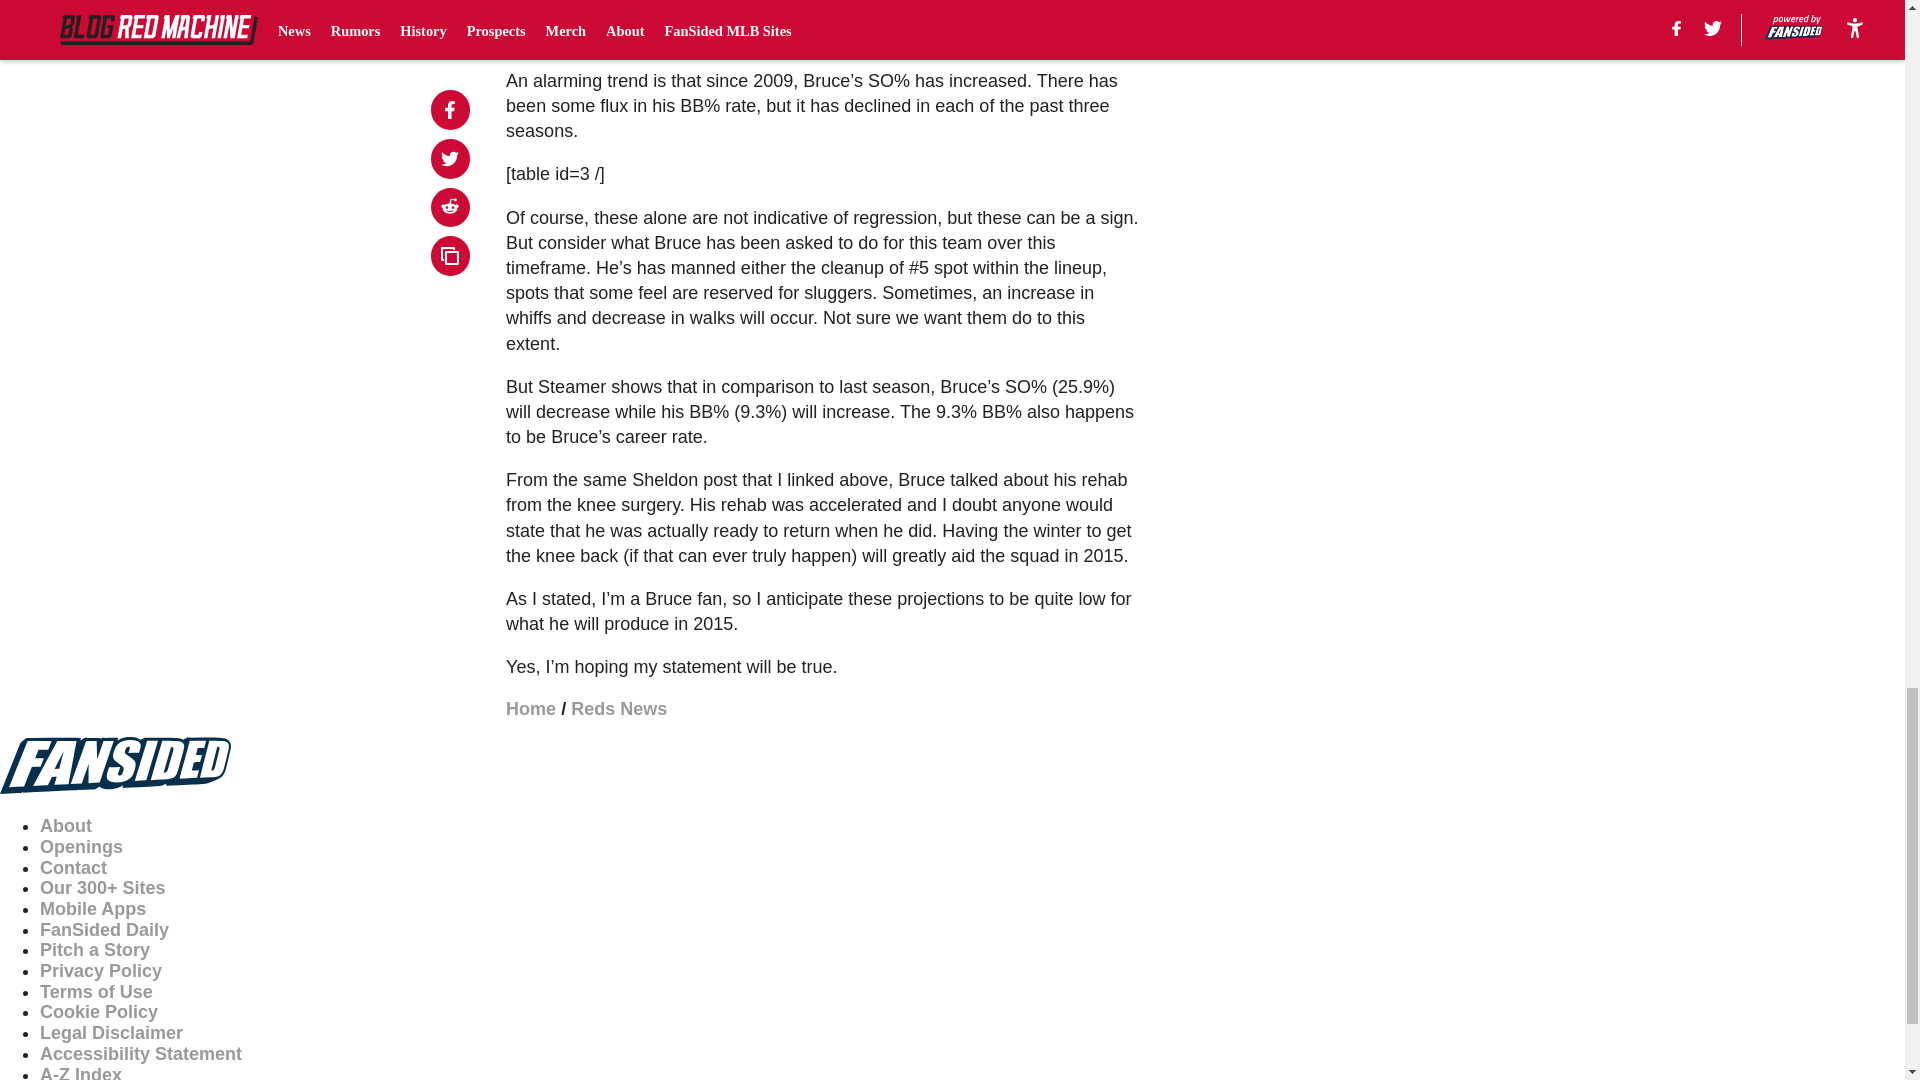 The image size is (1920, 1080). Describe the element at coordinates (81, 847) in the screenshot. I see `Openings` at that location.